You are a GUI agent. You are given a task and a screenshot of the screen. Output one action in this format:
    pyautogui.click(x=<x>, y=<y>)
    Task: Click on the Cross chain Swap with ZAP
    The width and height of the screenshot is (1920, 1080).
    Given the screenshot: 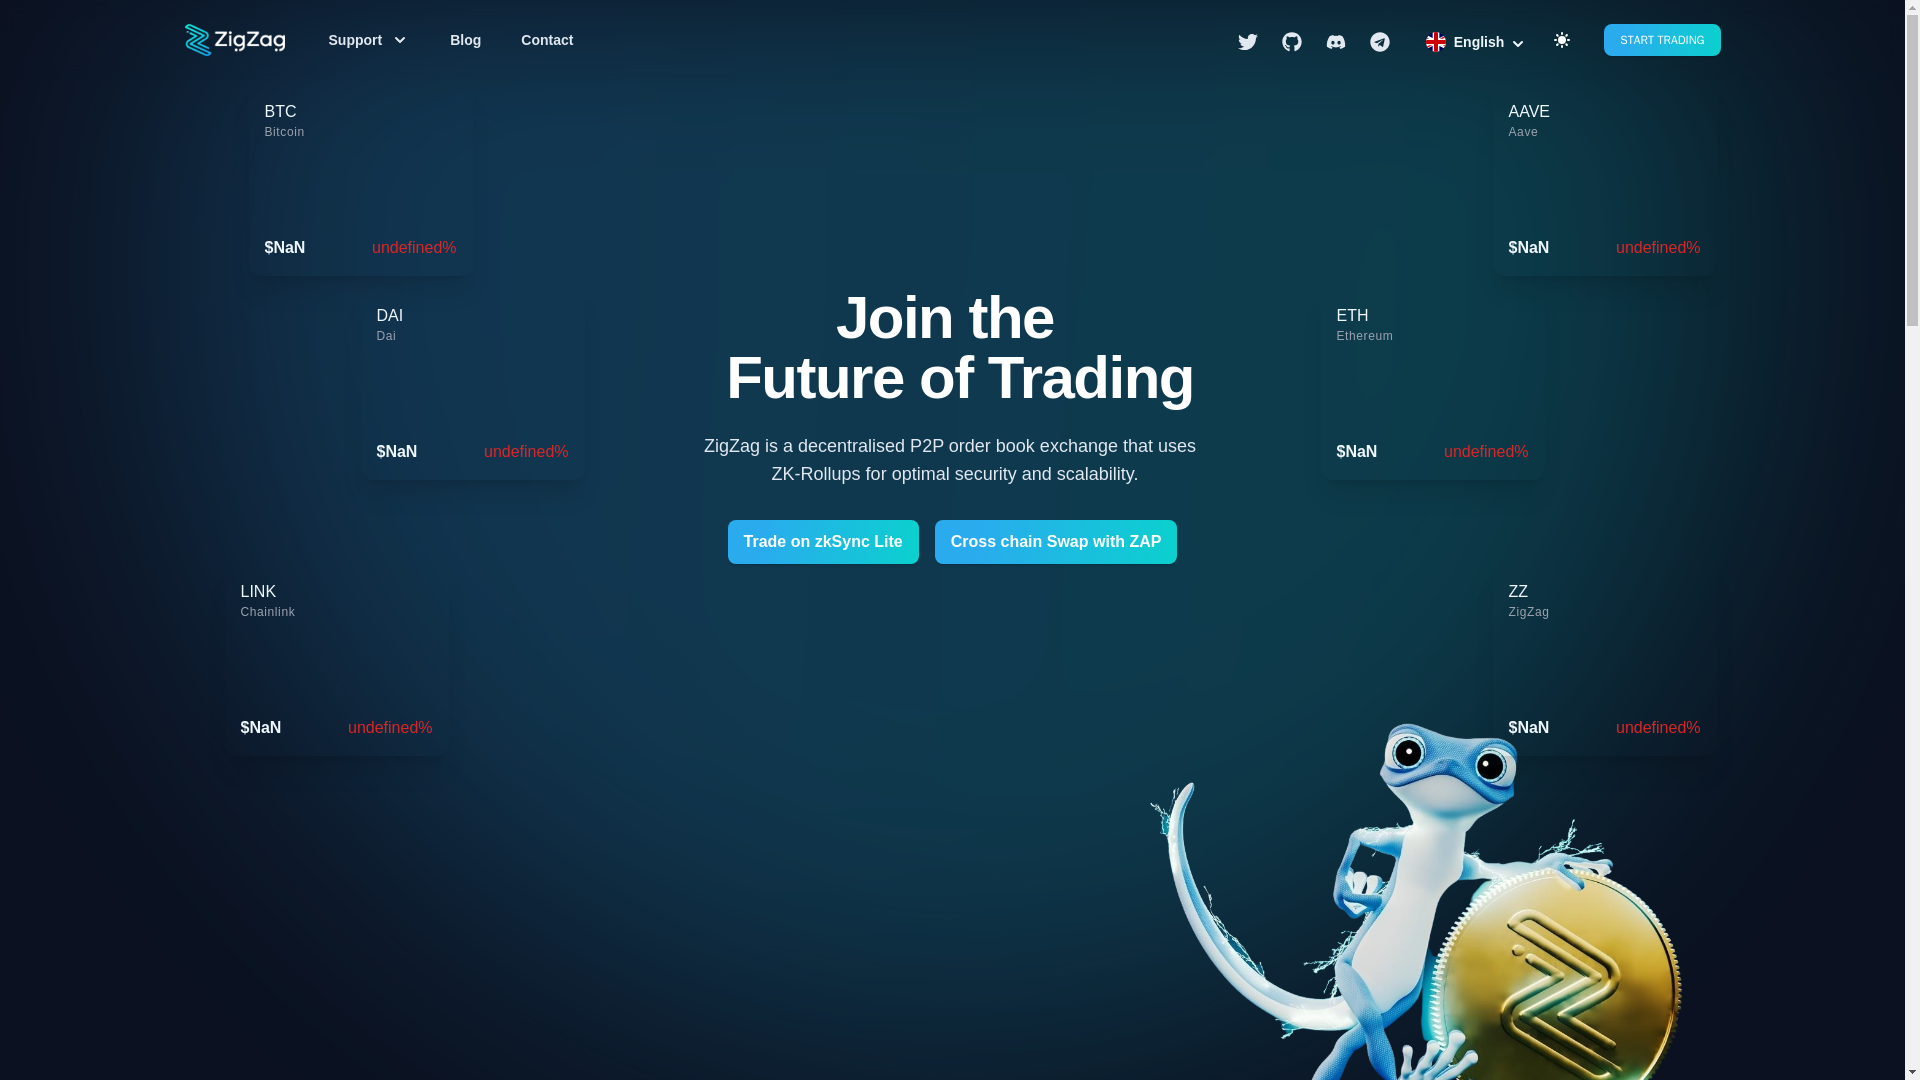 What is the action you would take?
    pyautogui.click(x=1056, y=541)
    